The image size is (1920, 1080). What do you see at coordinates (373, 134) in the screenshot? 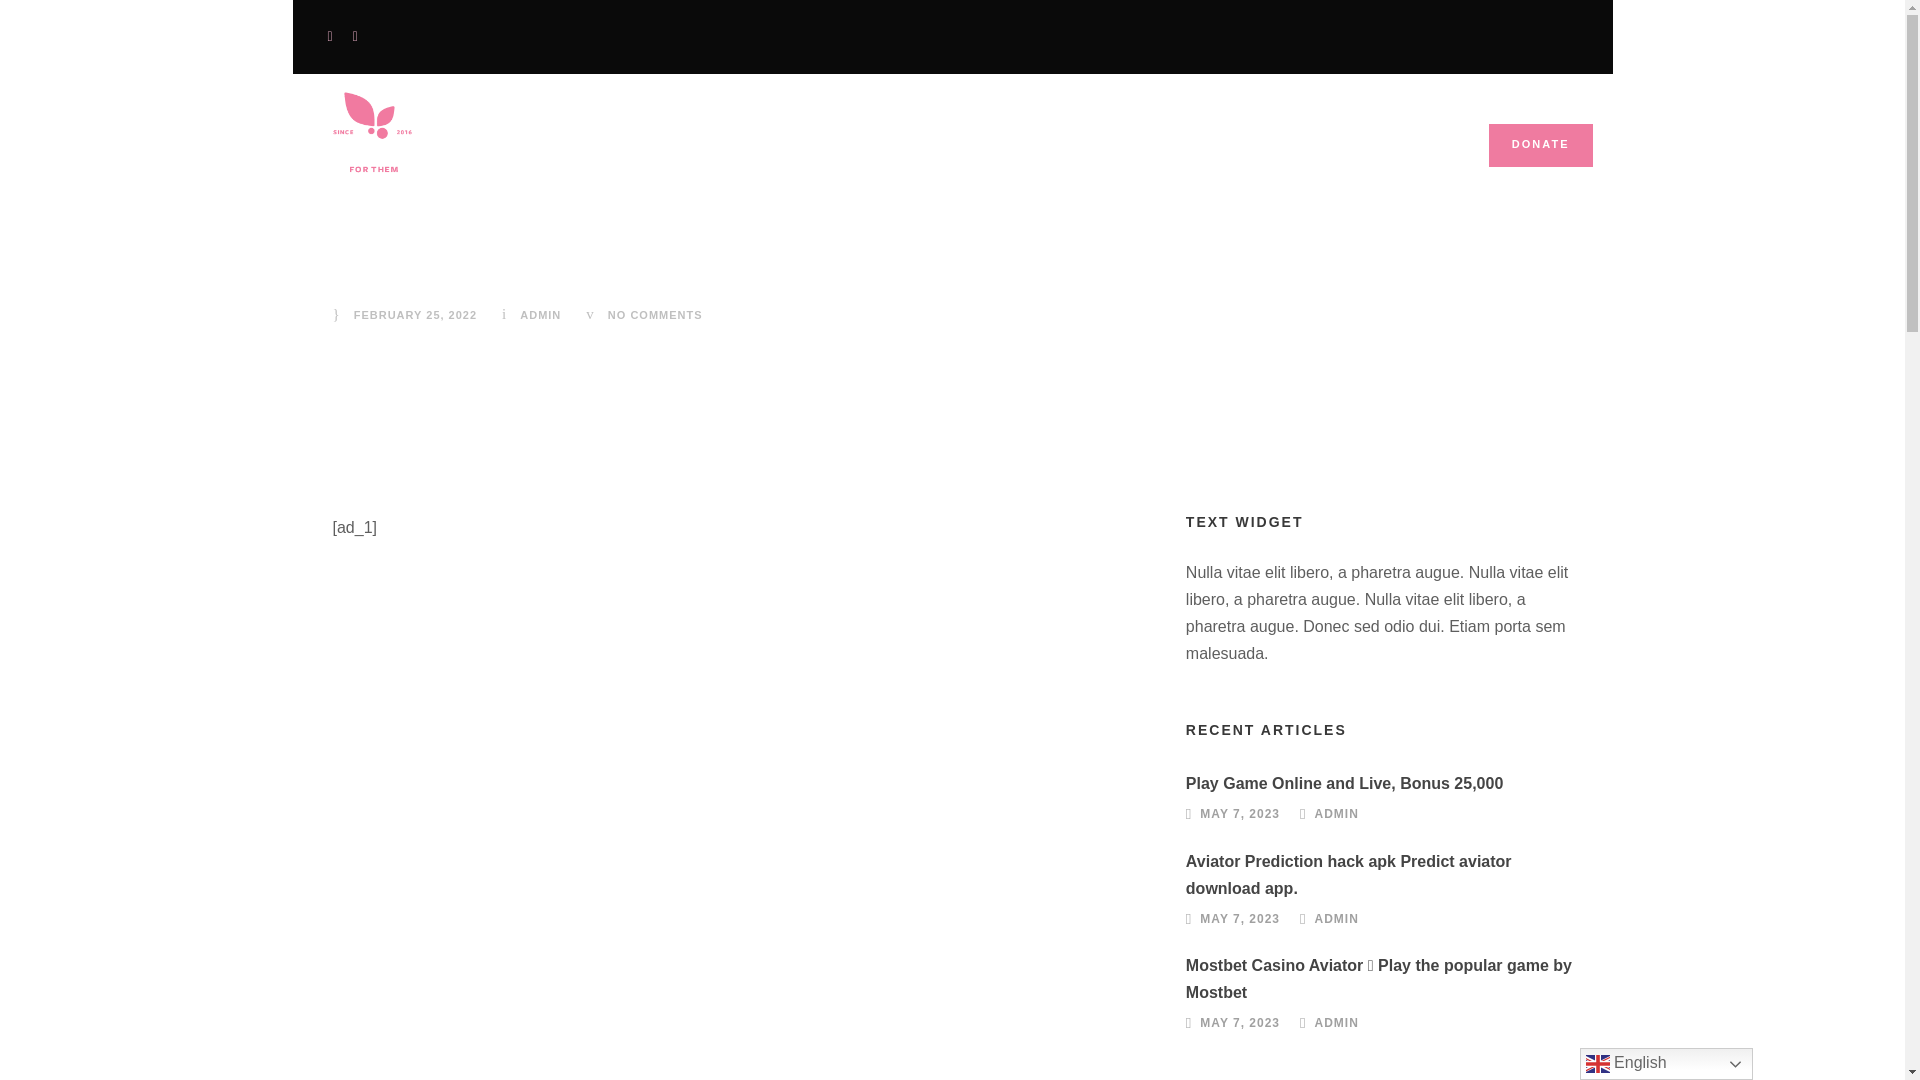
I see `asad2` at bounding box center [373, 134].